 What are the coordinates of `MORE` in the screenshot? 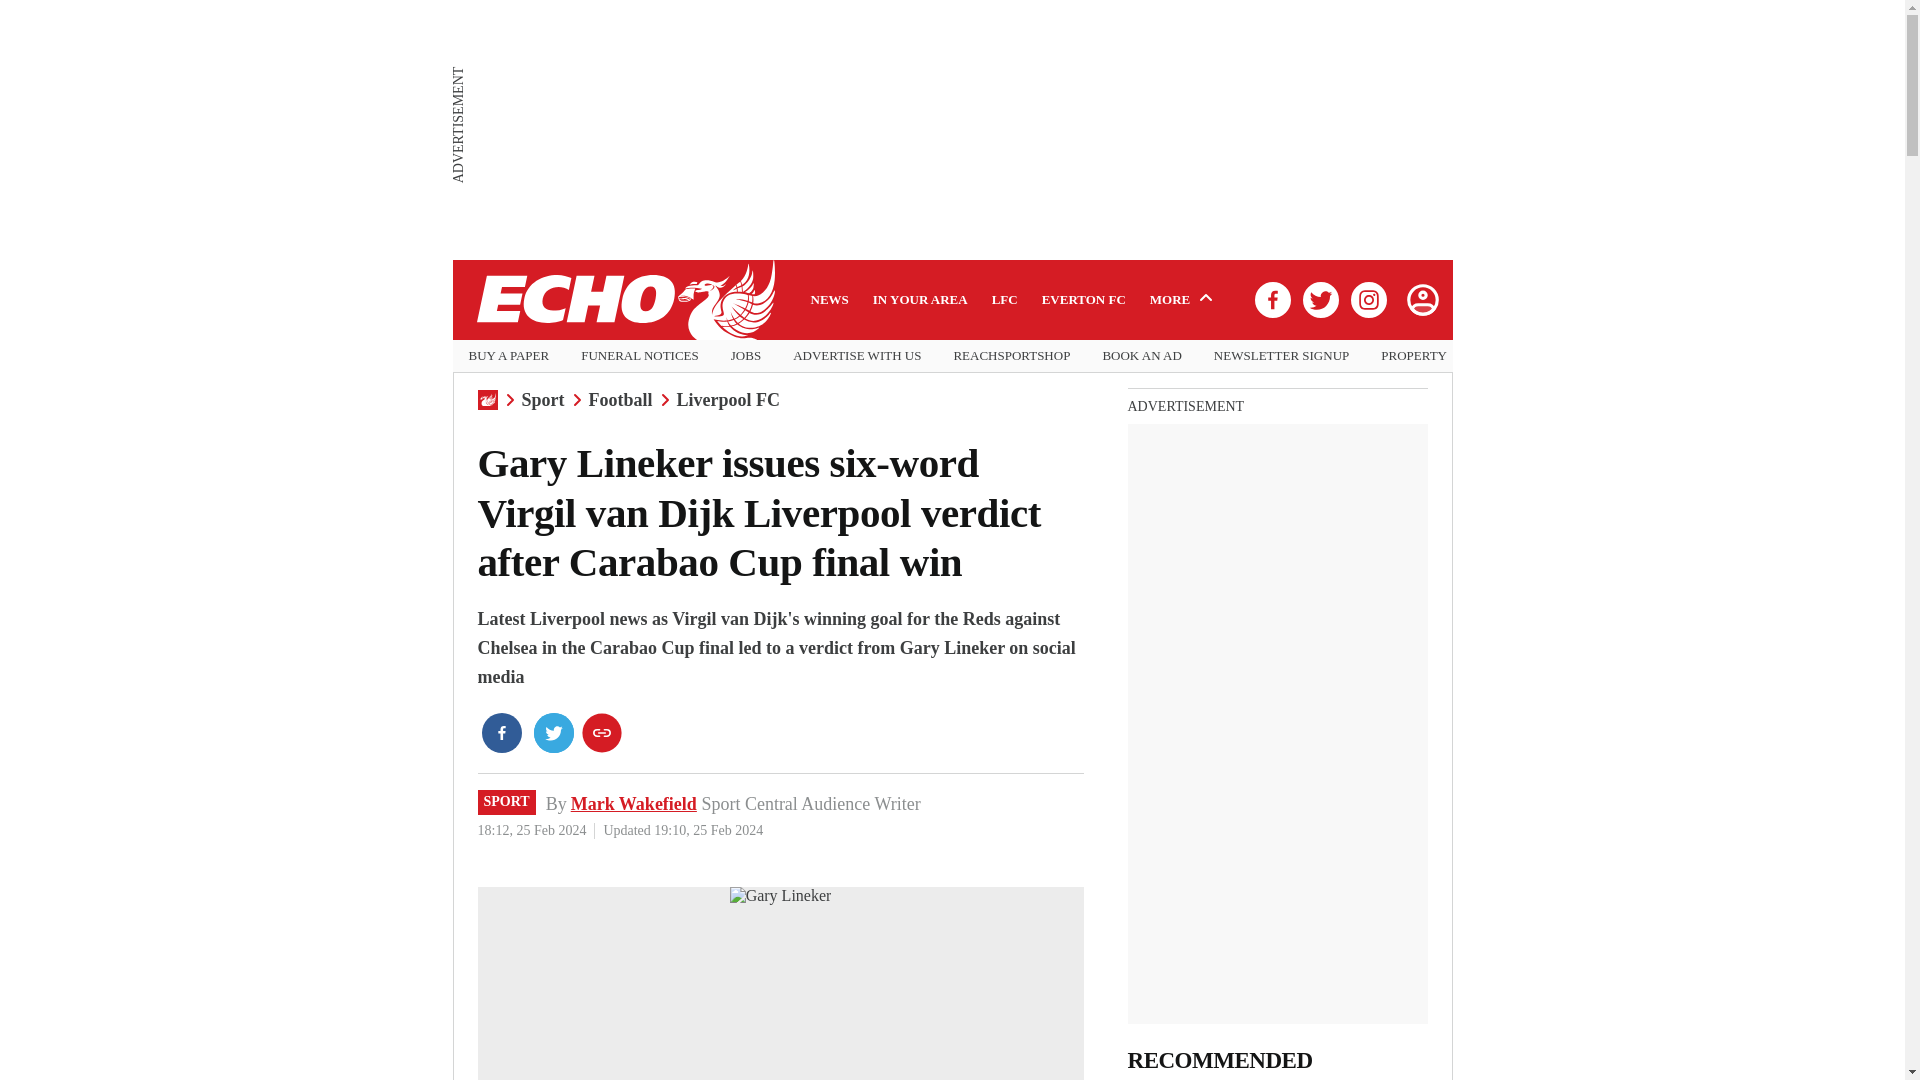 It's located at (1184, 299).